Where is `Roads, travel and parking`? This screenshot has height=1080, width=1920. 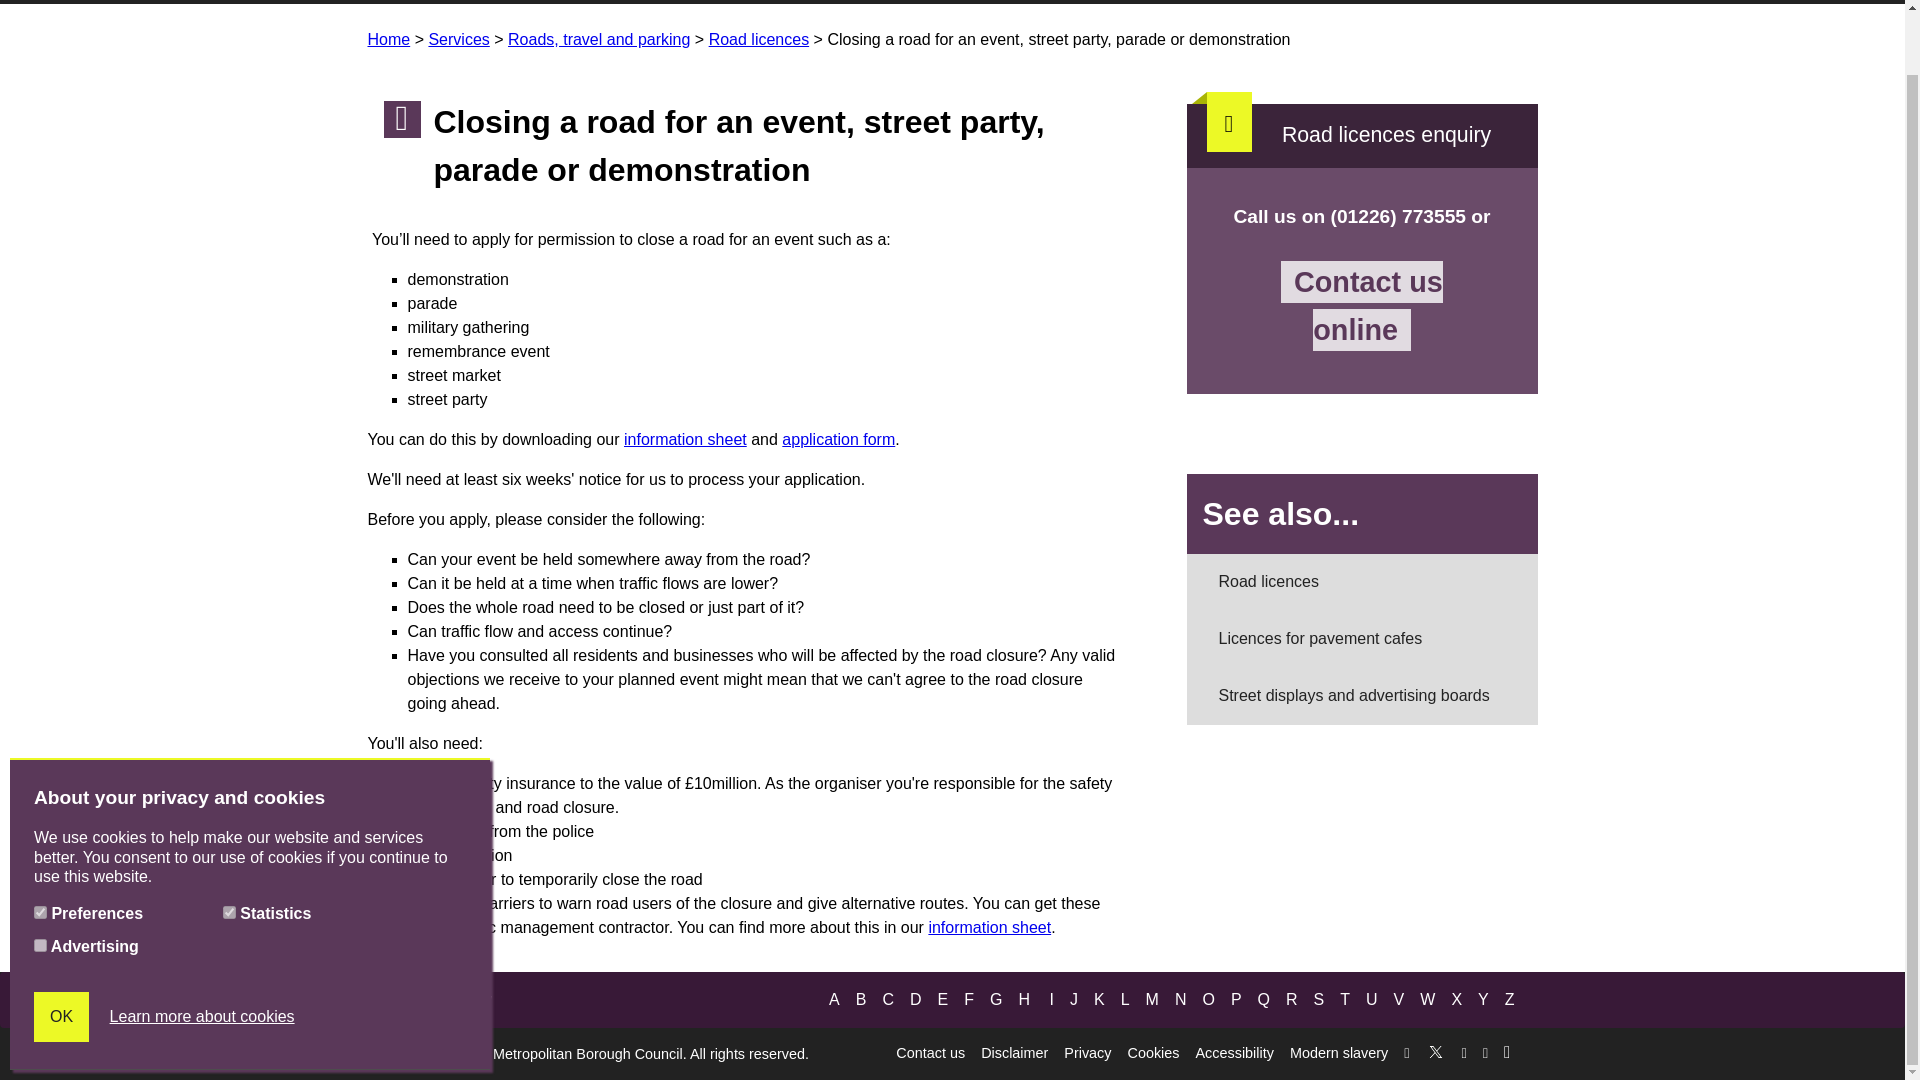 Roads, travel and parking is located at coordinates (598, 39).